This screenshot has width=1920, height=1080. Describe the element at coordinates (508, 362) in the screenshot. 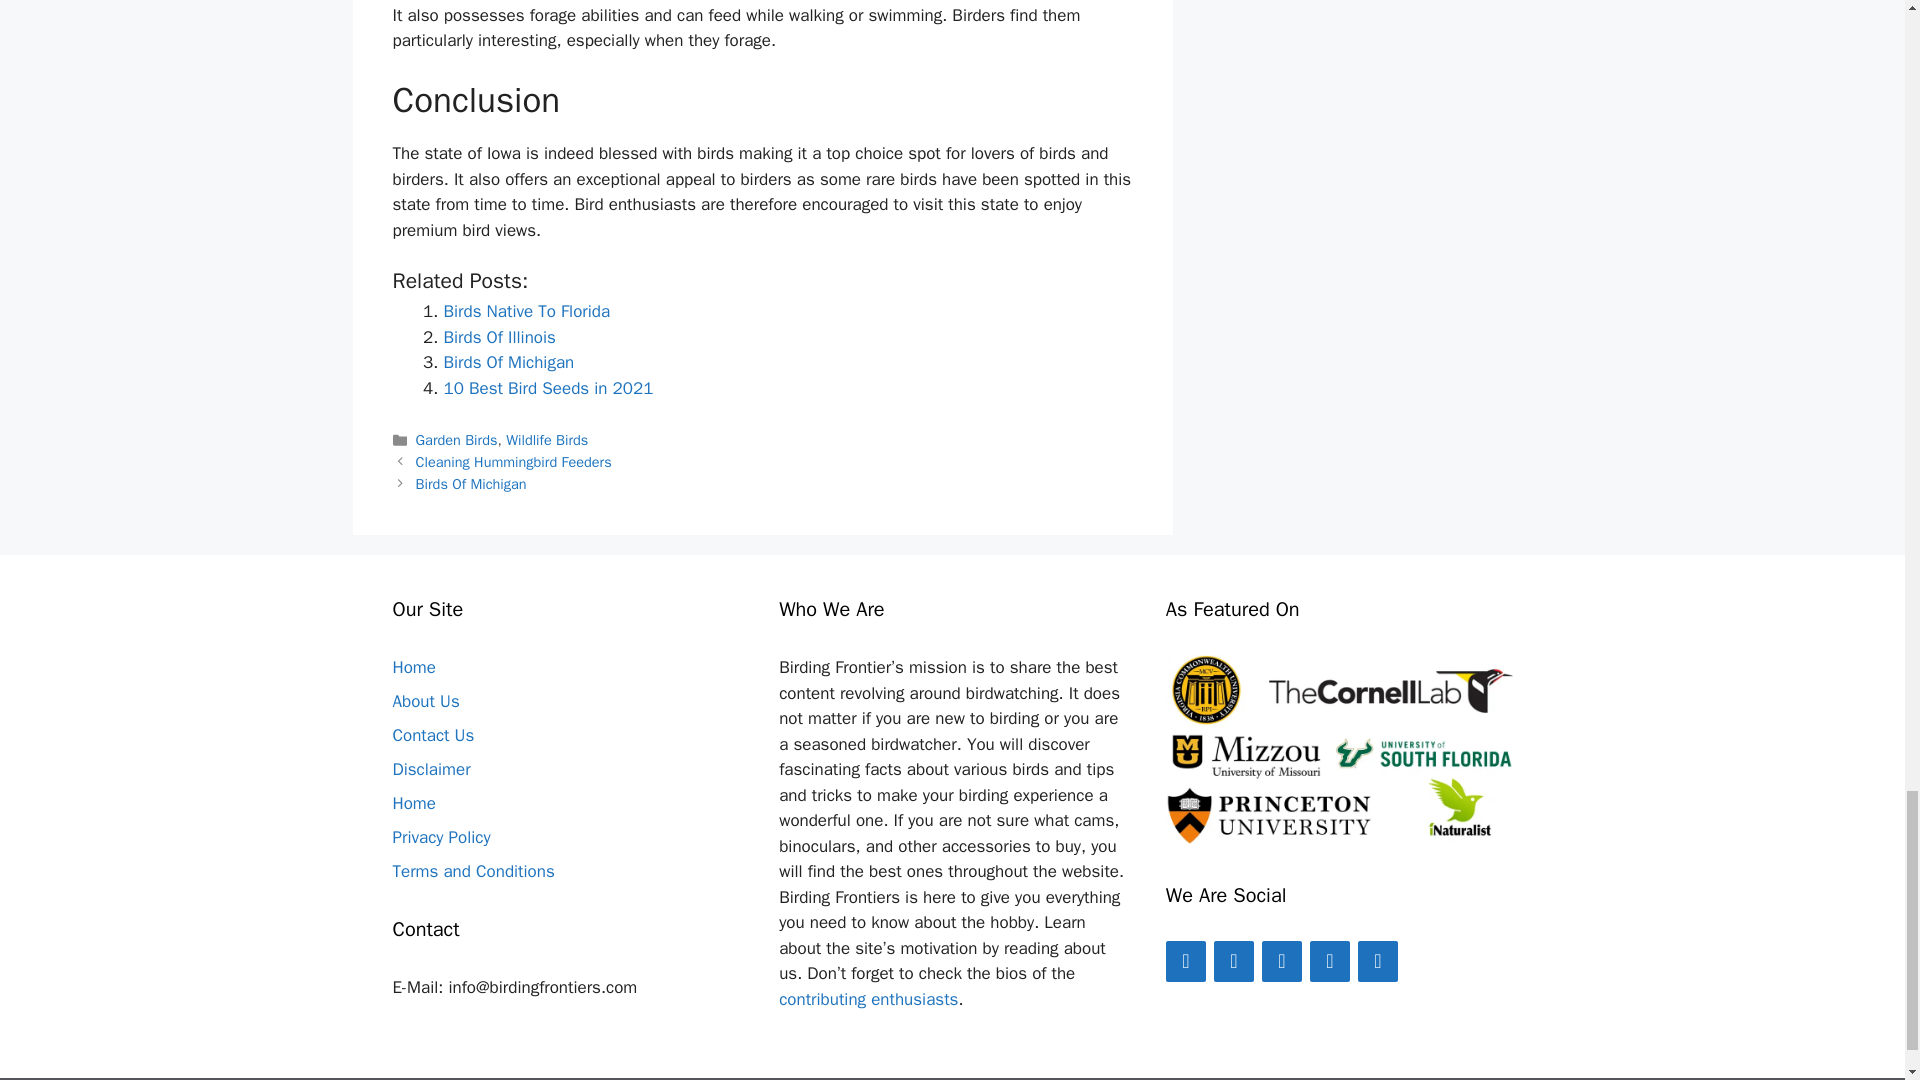

I see `Birds Of Michigan` at that location.